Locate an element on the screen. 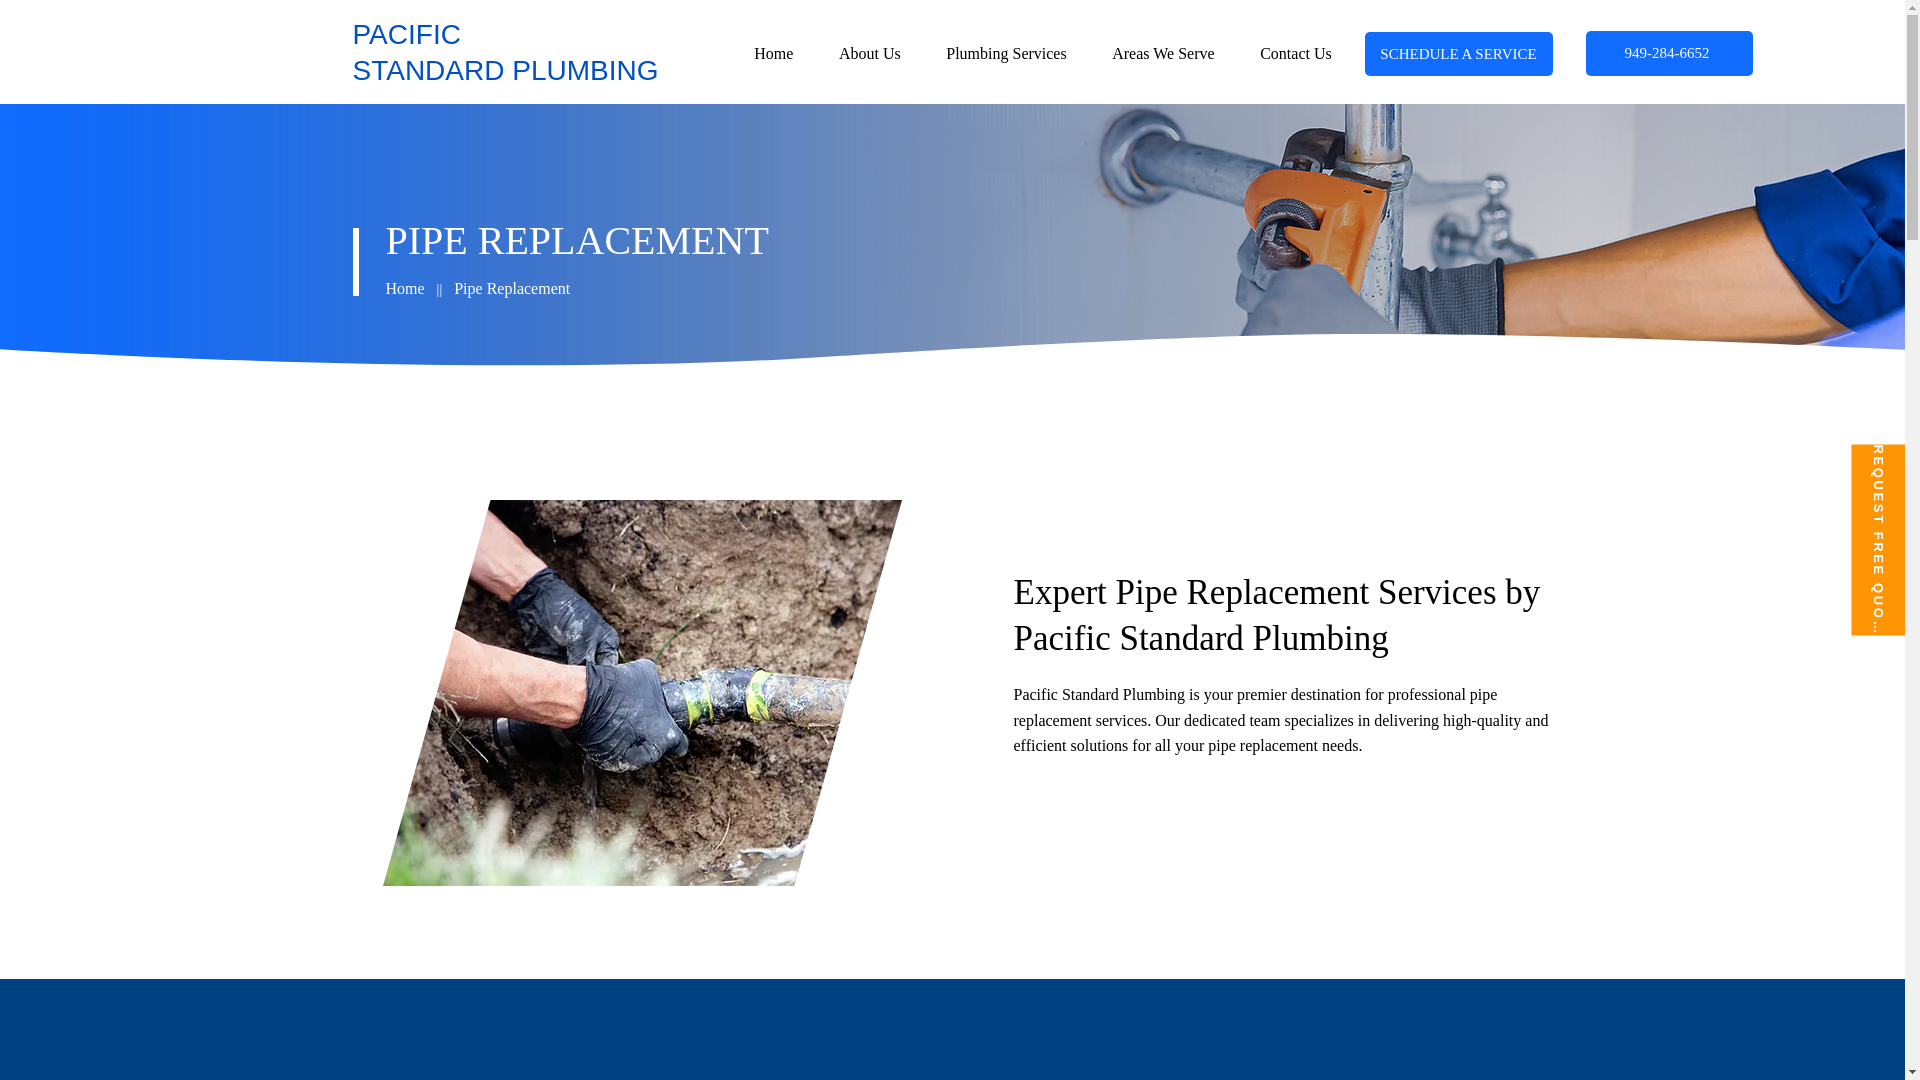 This screenshot has width=1920, height=1080. Plumbing Services is located at coordinates (504, 52).